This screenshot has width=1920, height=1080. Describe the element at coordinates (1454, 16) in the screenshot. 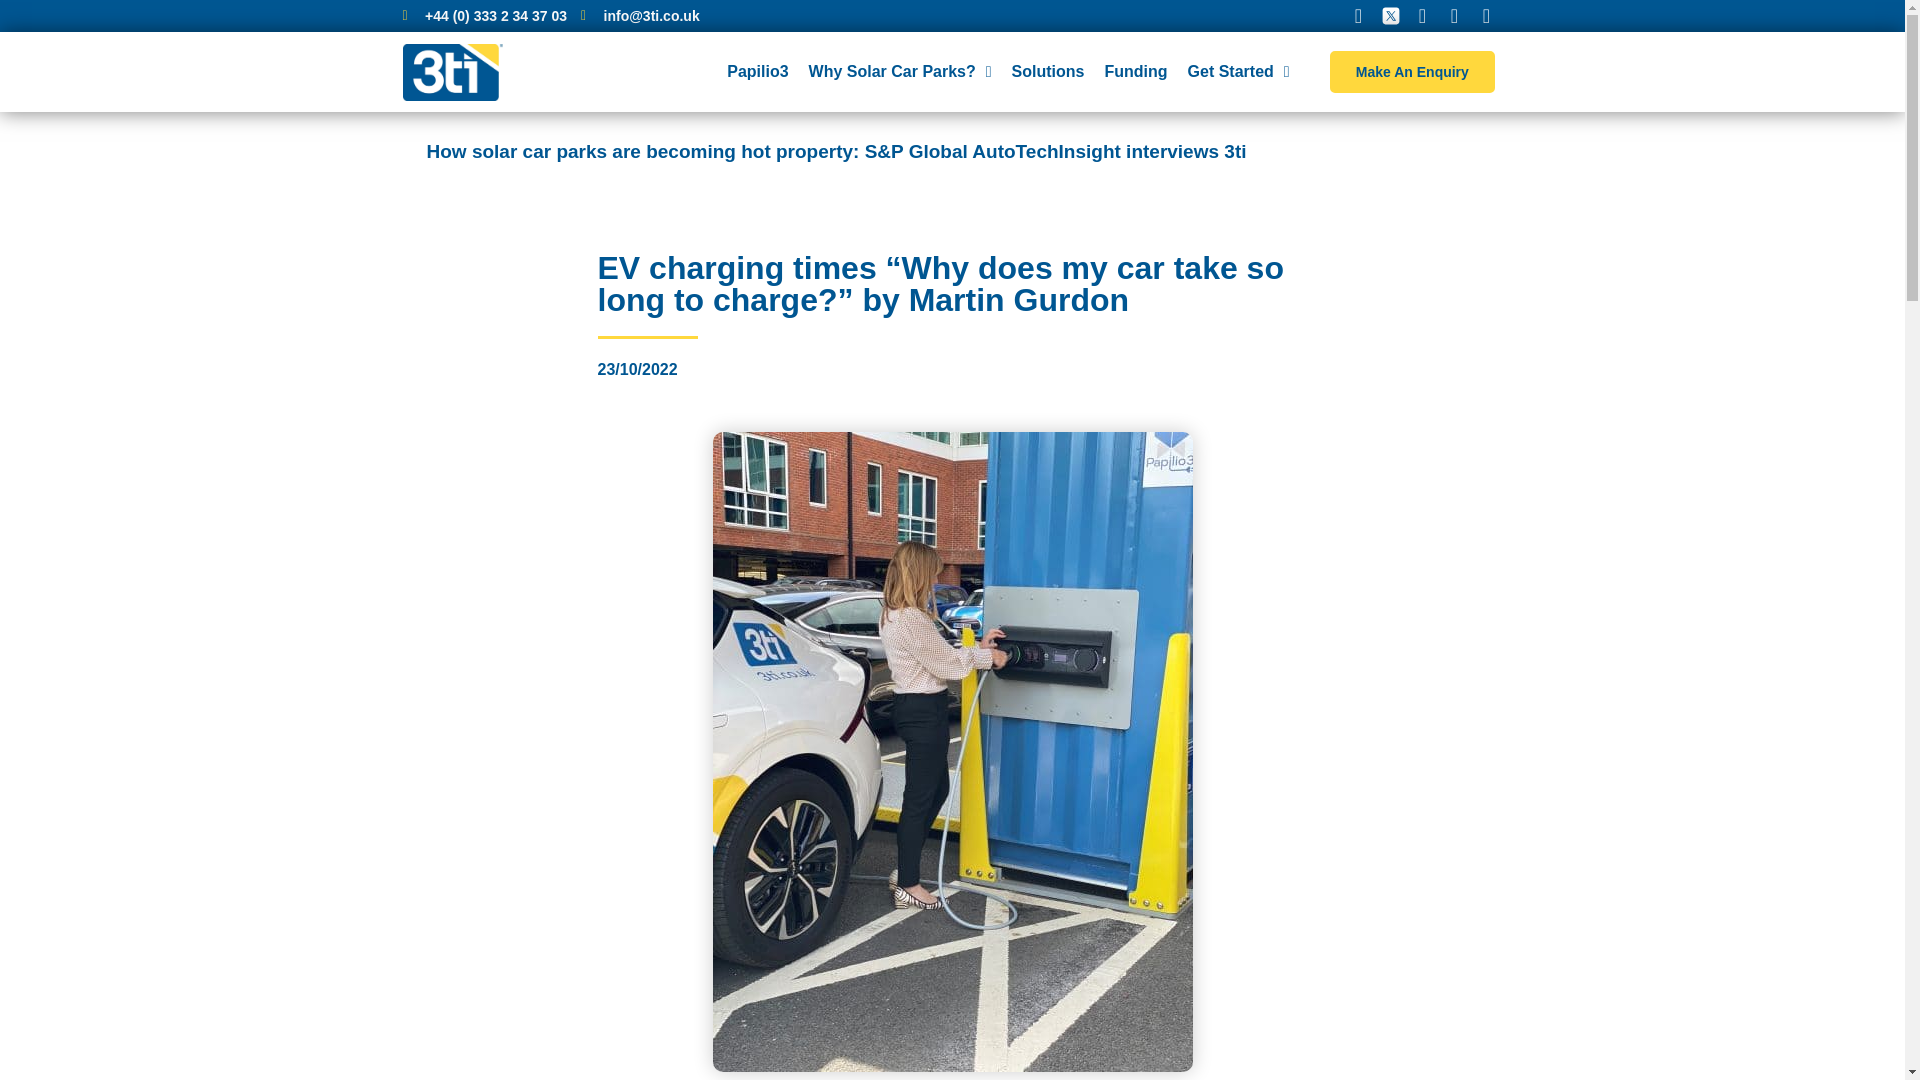

I see `Linkedin` at that location.